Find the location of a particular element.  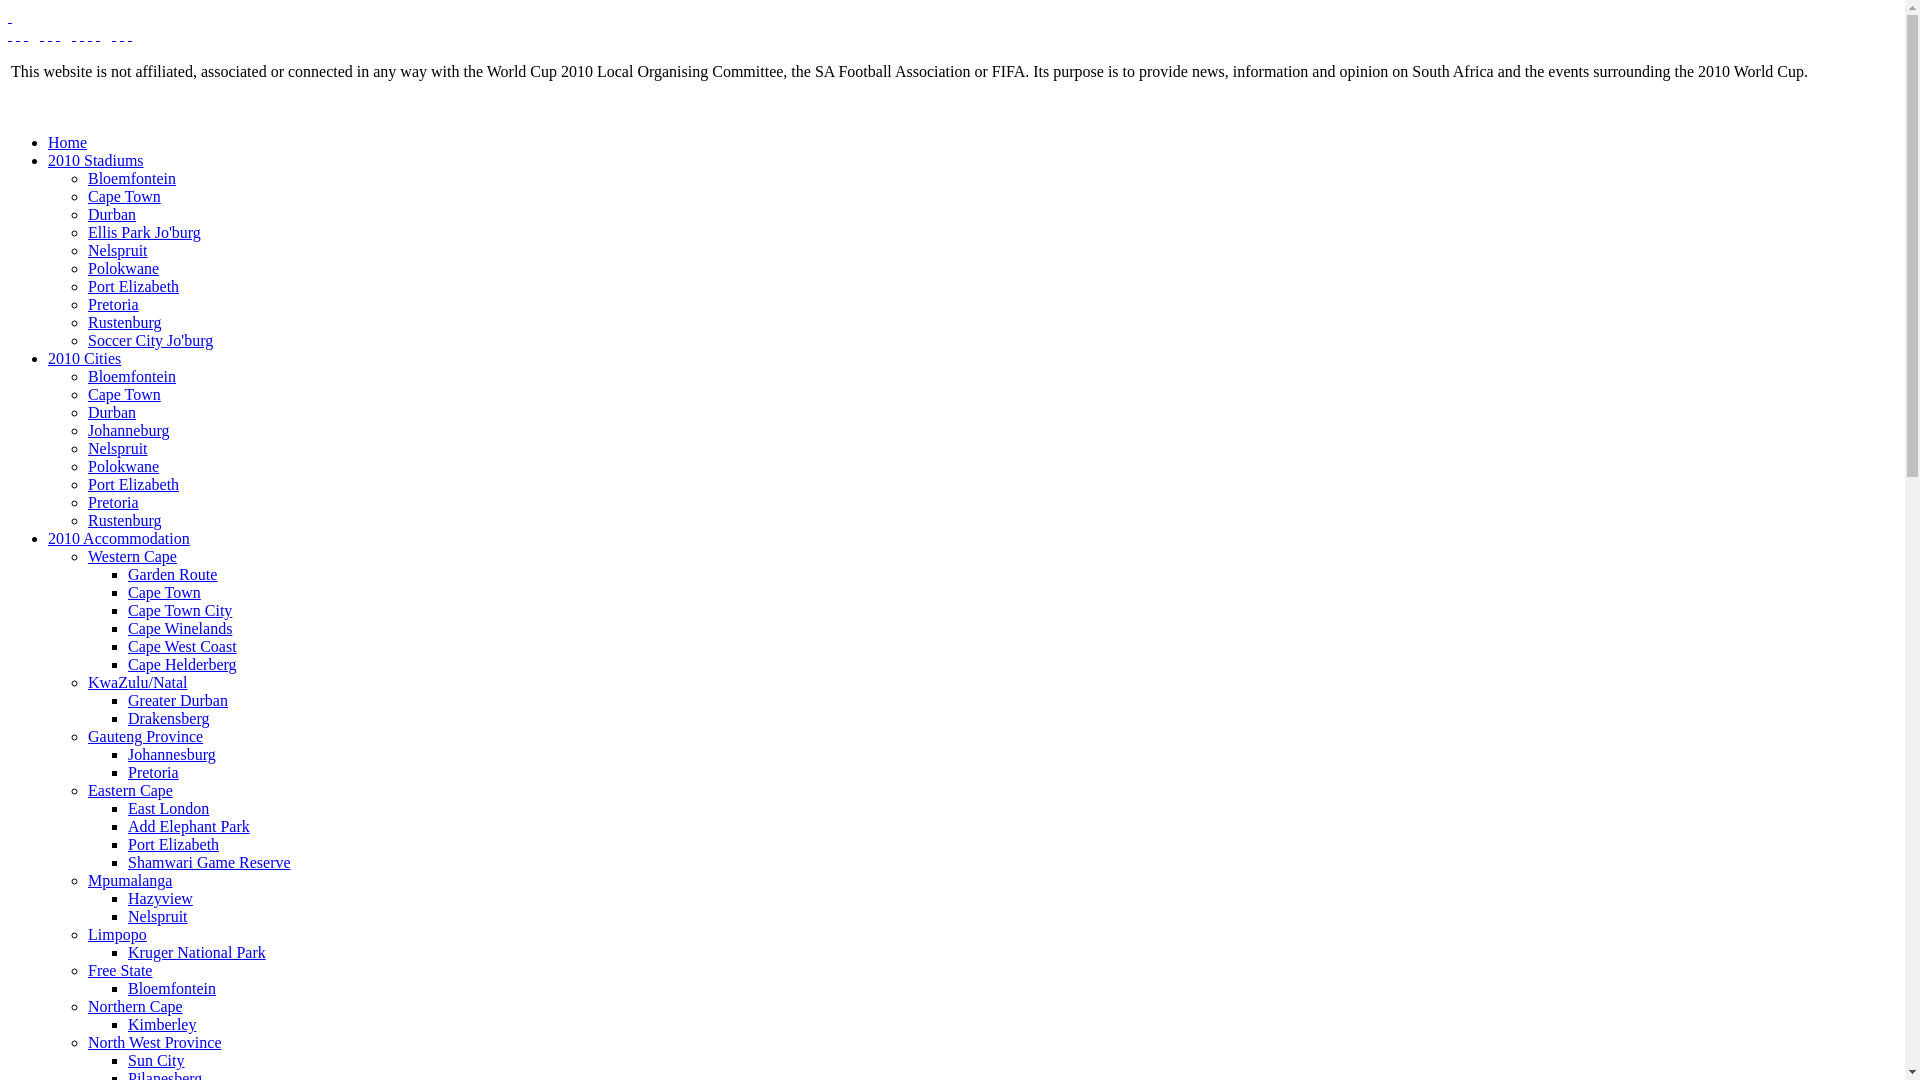

Light contrast is located at coordinates (130, 34).